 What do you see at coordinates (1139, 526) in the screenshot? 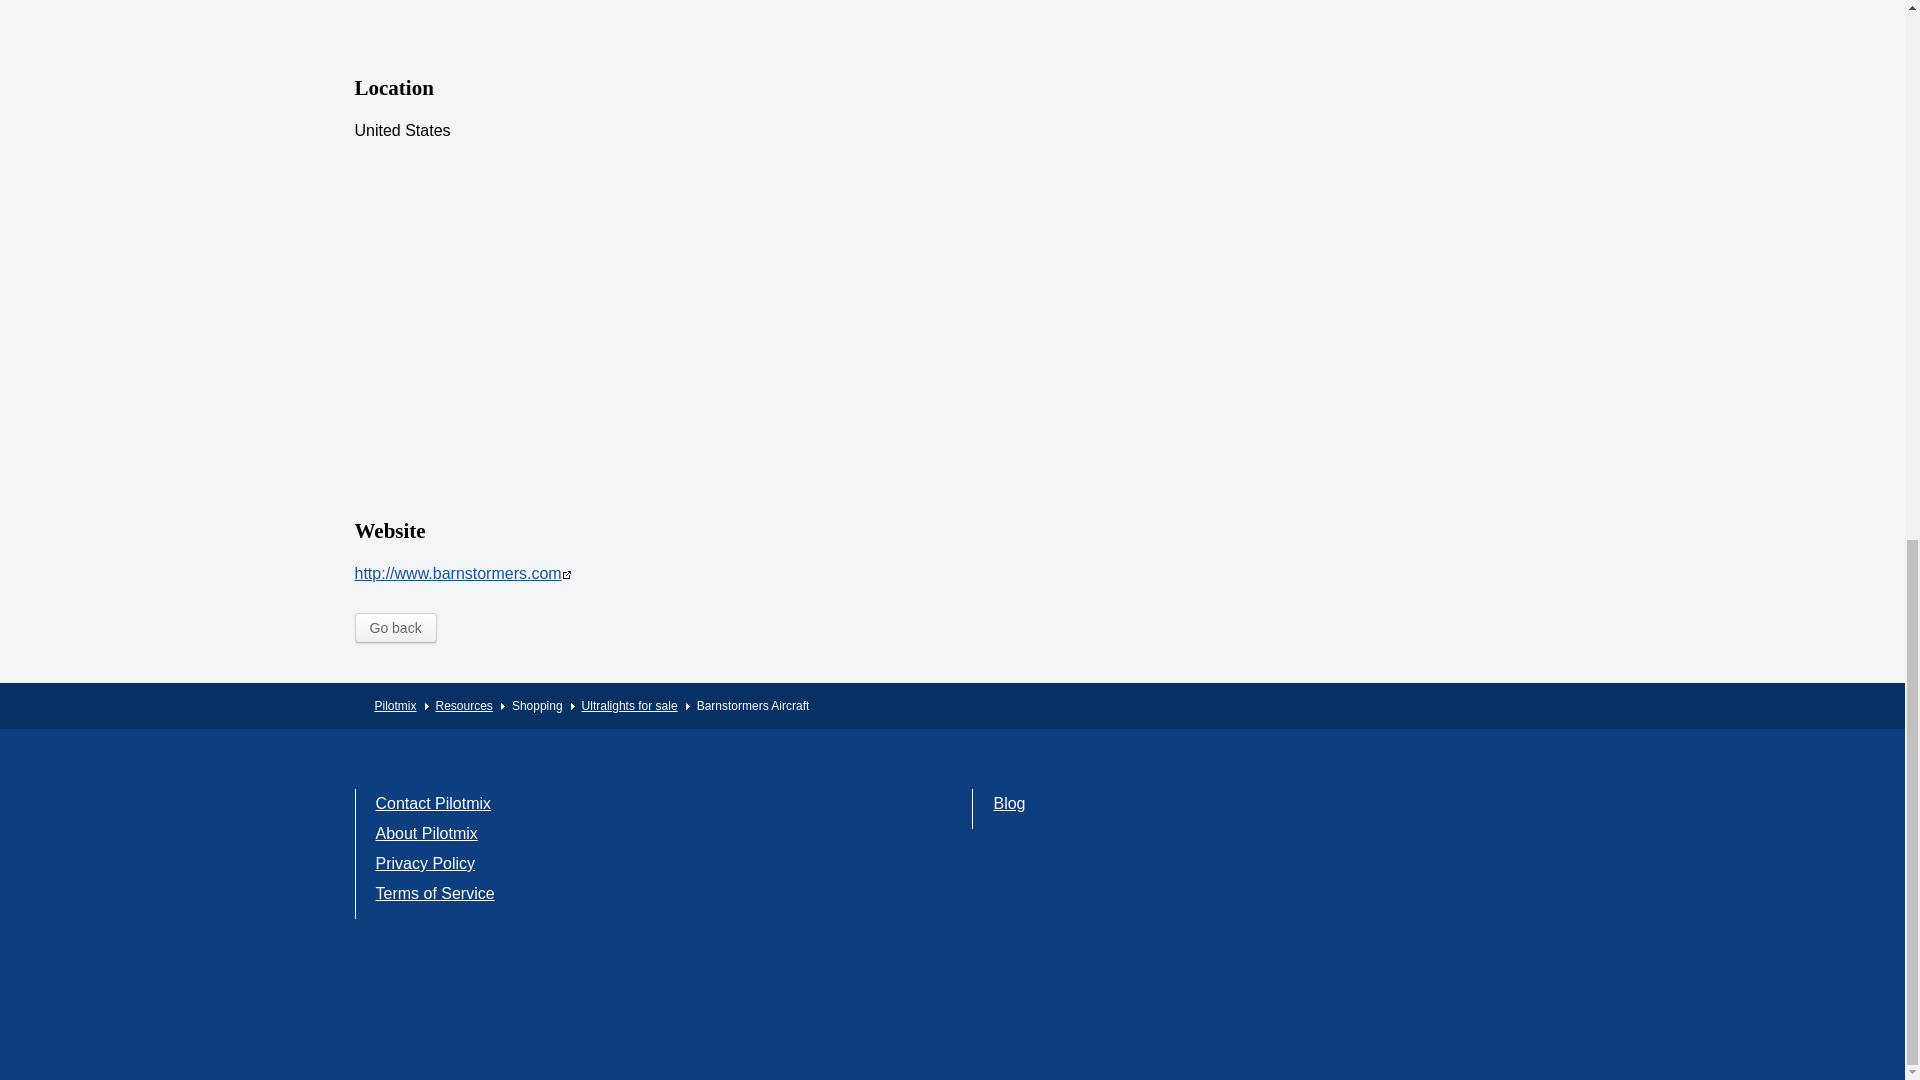
I see `Advertisement` at bounding box center [1139, 526].